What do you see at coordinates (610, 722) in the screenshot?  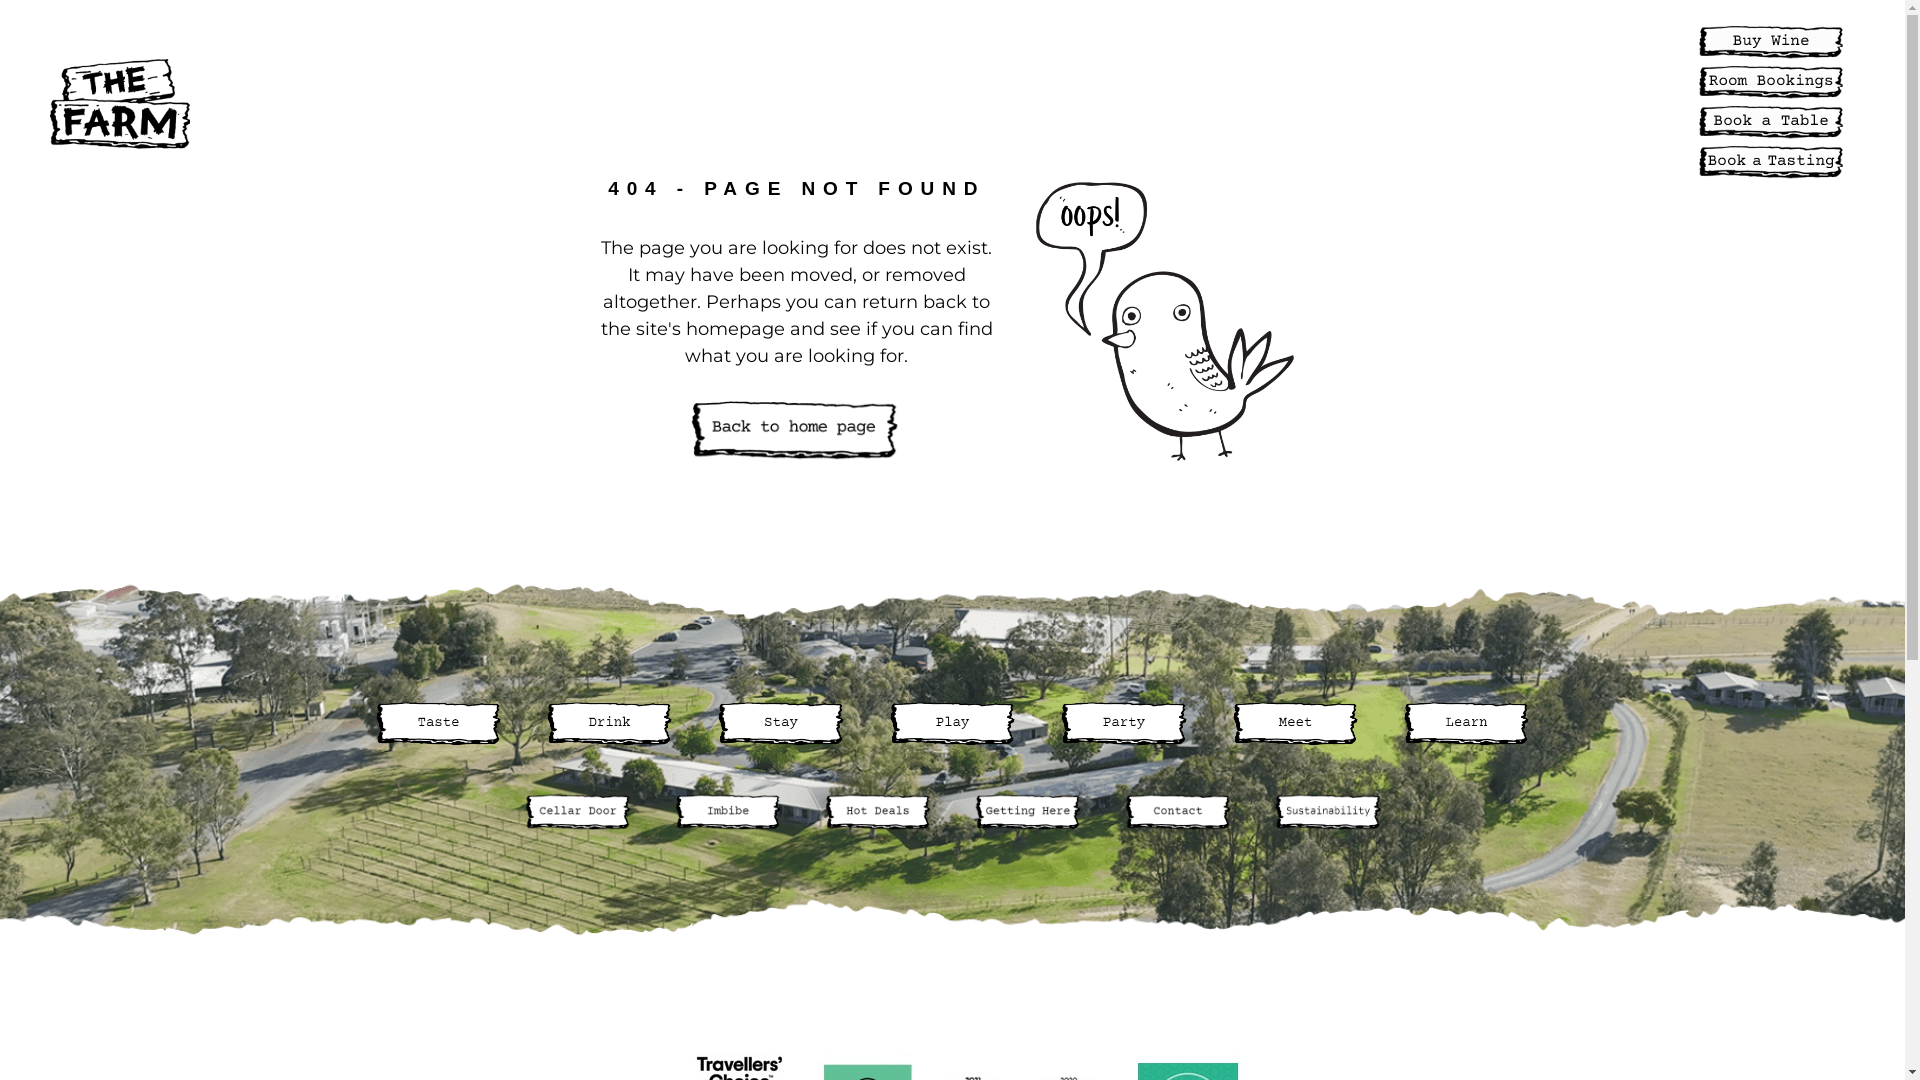 I see `2` at bounding box center [610, 722].